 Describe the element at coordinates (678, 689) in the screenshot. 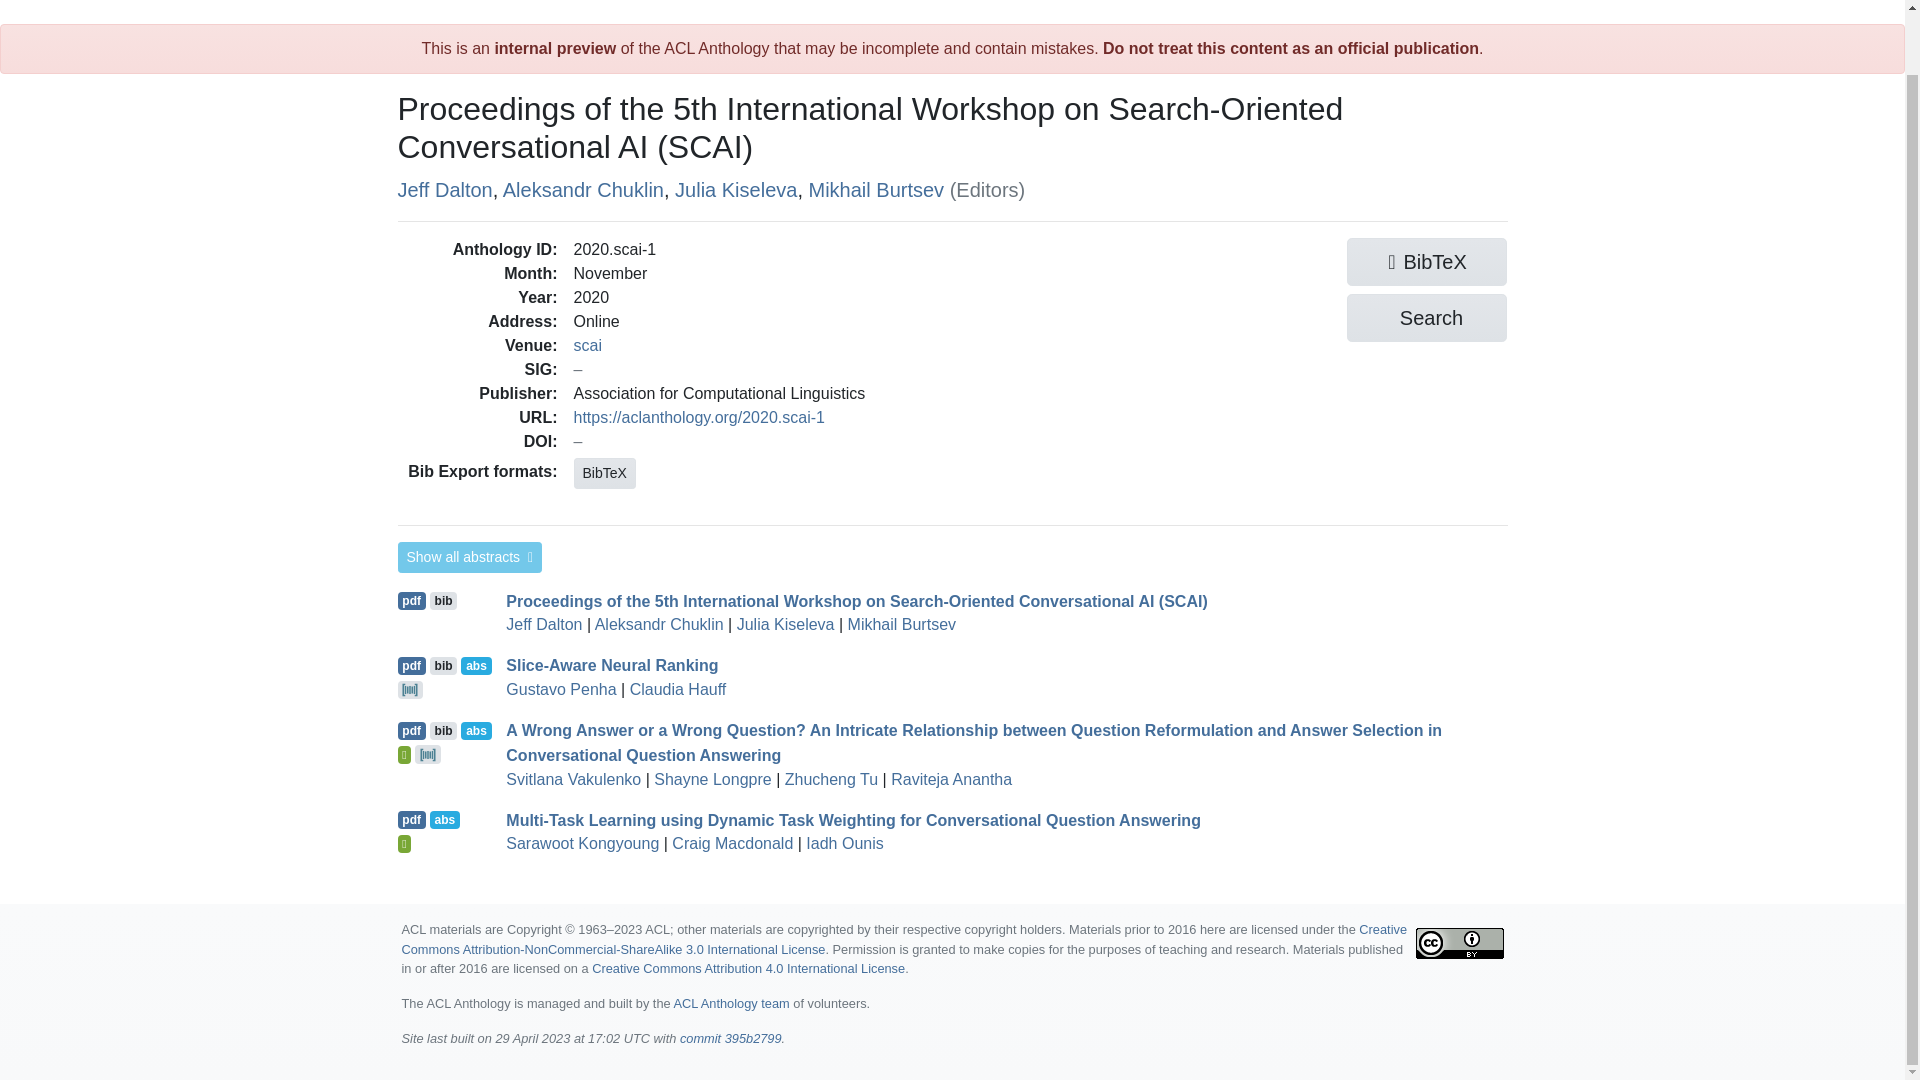

I see `Claudia Hauff` at that location.